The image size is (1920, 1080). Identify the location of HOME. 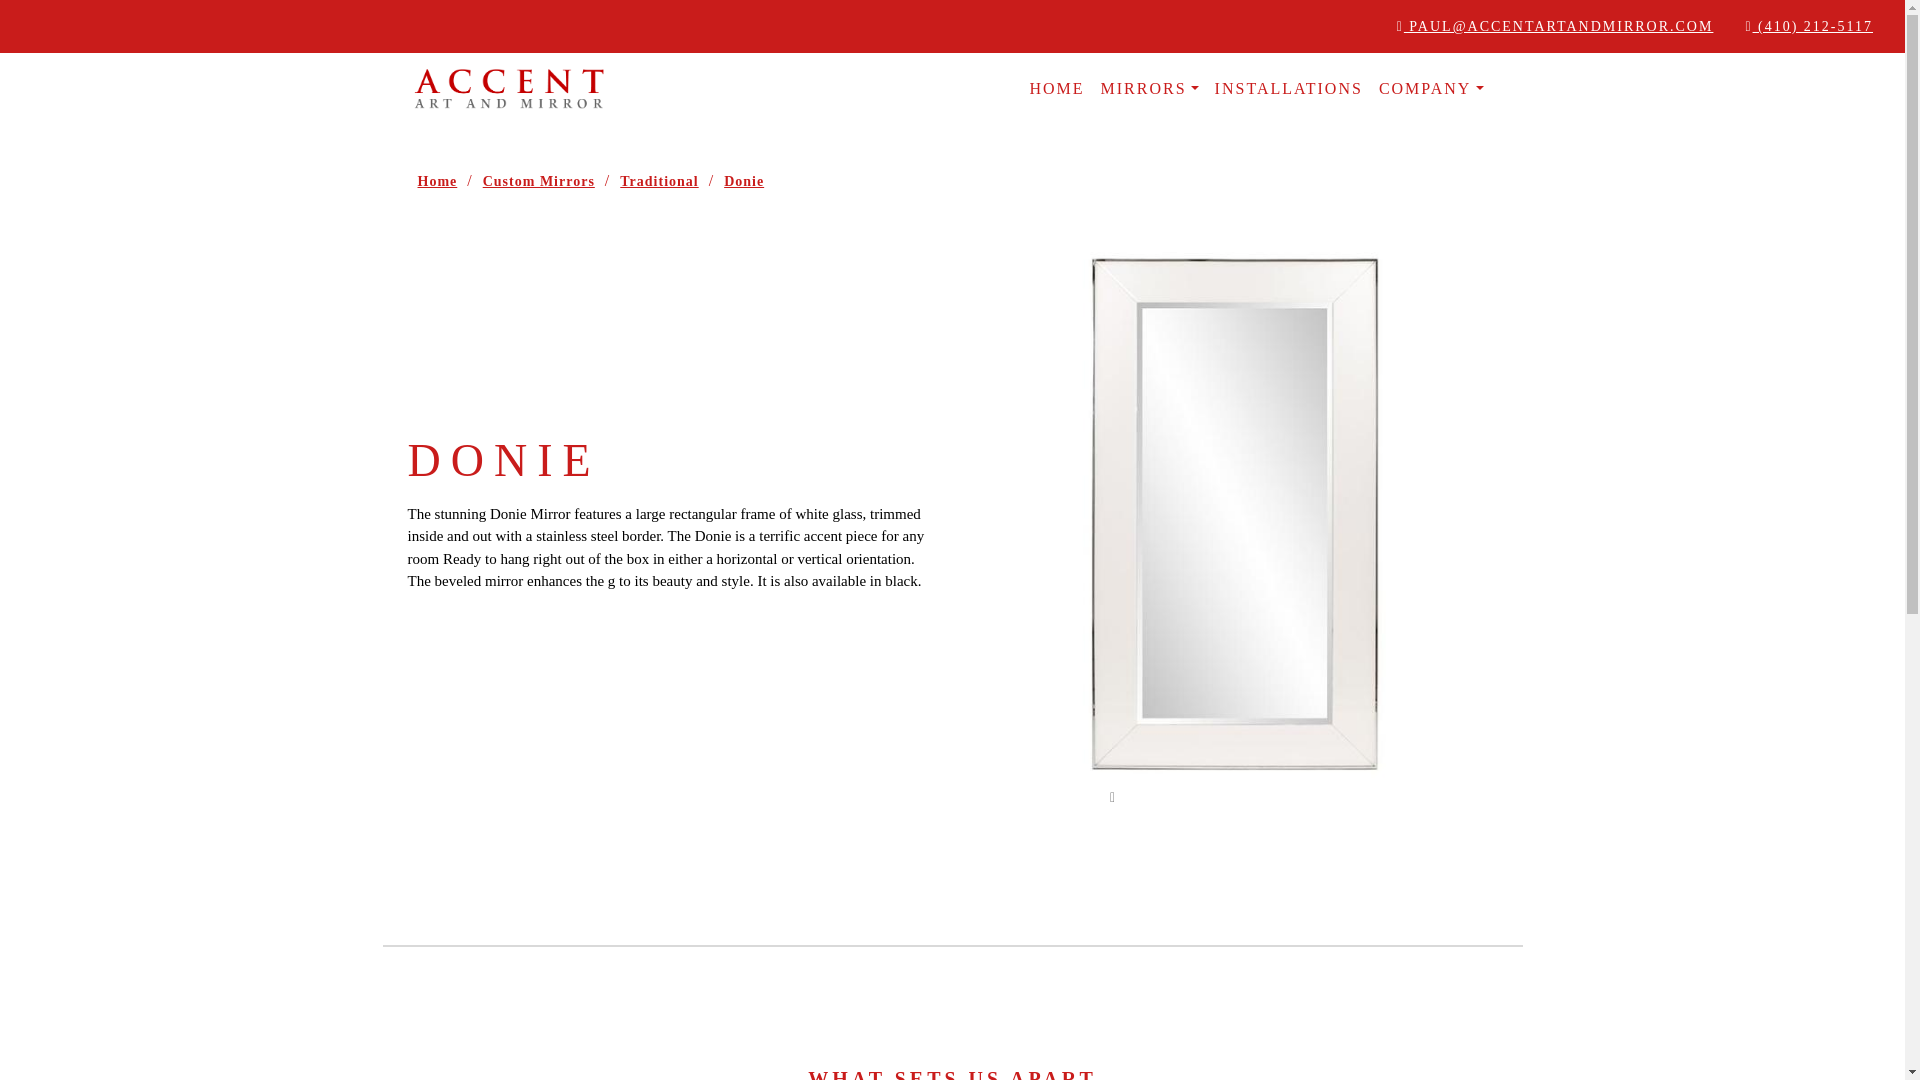
(1056, 89).